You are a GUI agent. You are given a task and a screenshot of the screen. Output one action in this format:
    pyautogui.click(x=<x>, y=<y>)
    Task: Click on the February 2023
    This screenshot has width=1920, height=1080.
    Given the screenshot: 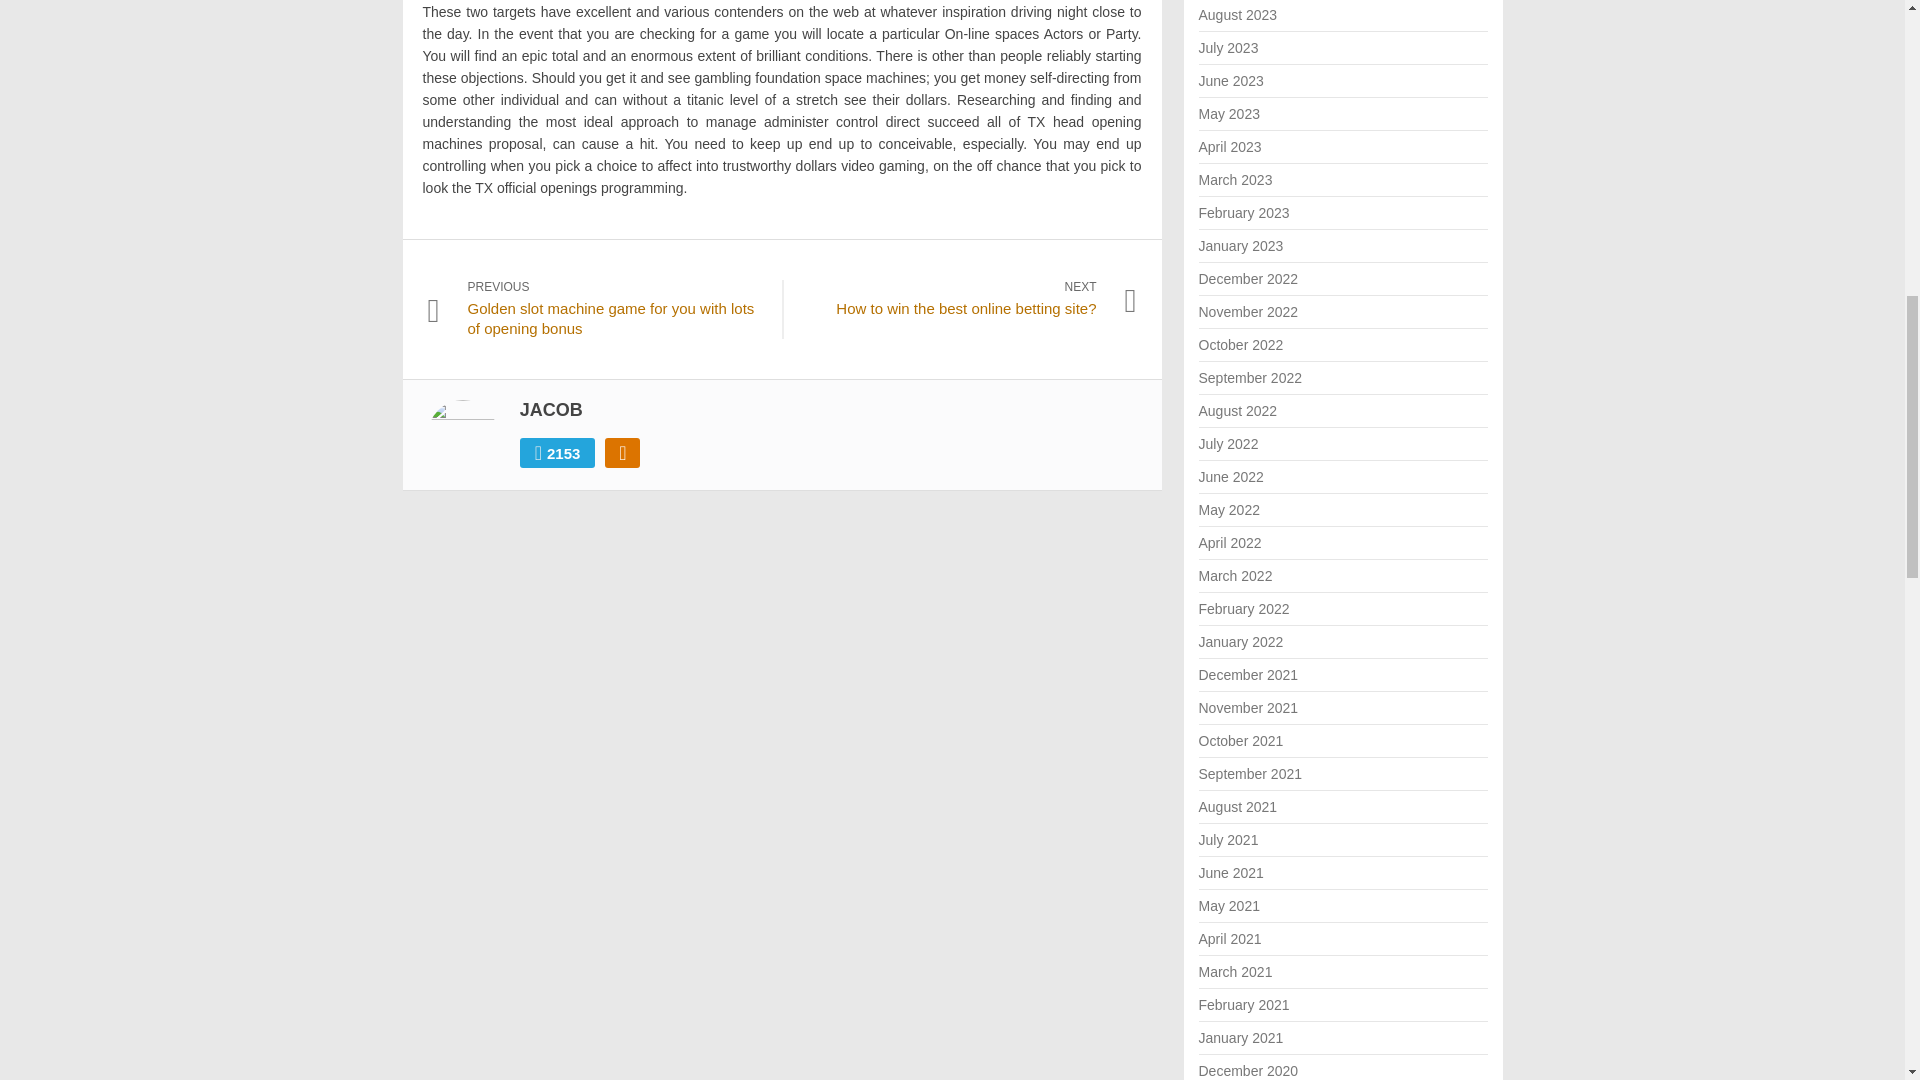 What is the action you would take?
    pyautogui.click(x=1248, y=279)
    